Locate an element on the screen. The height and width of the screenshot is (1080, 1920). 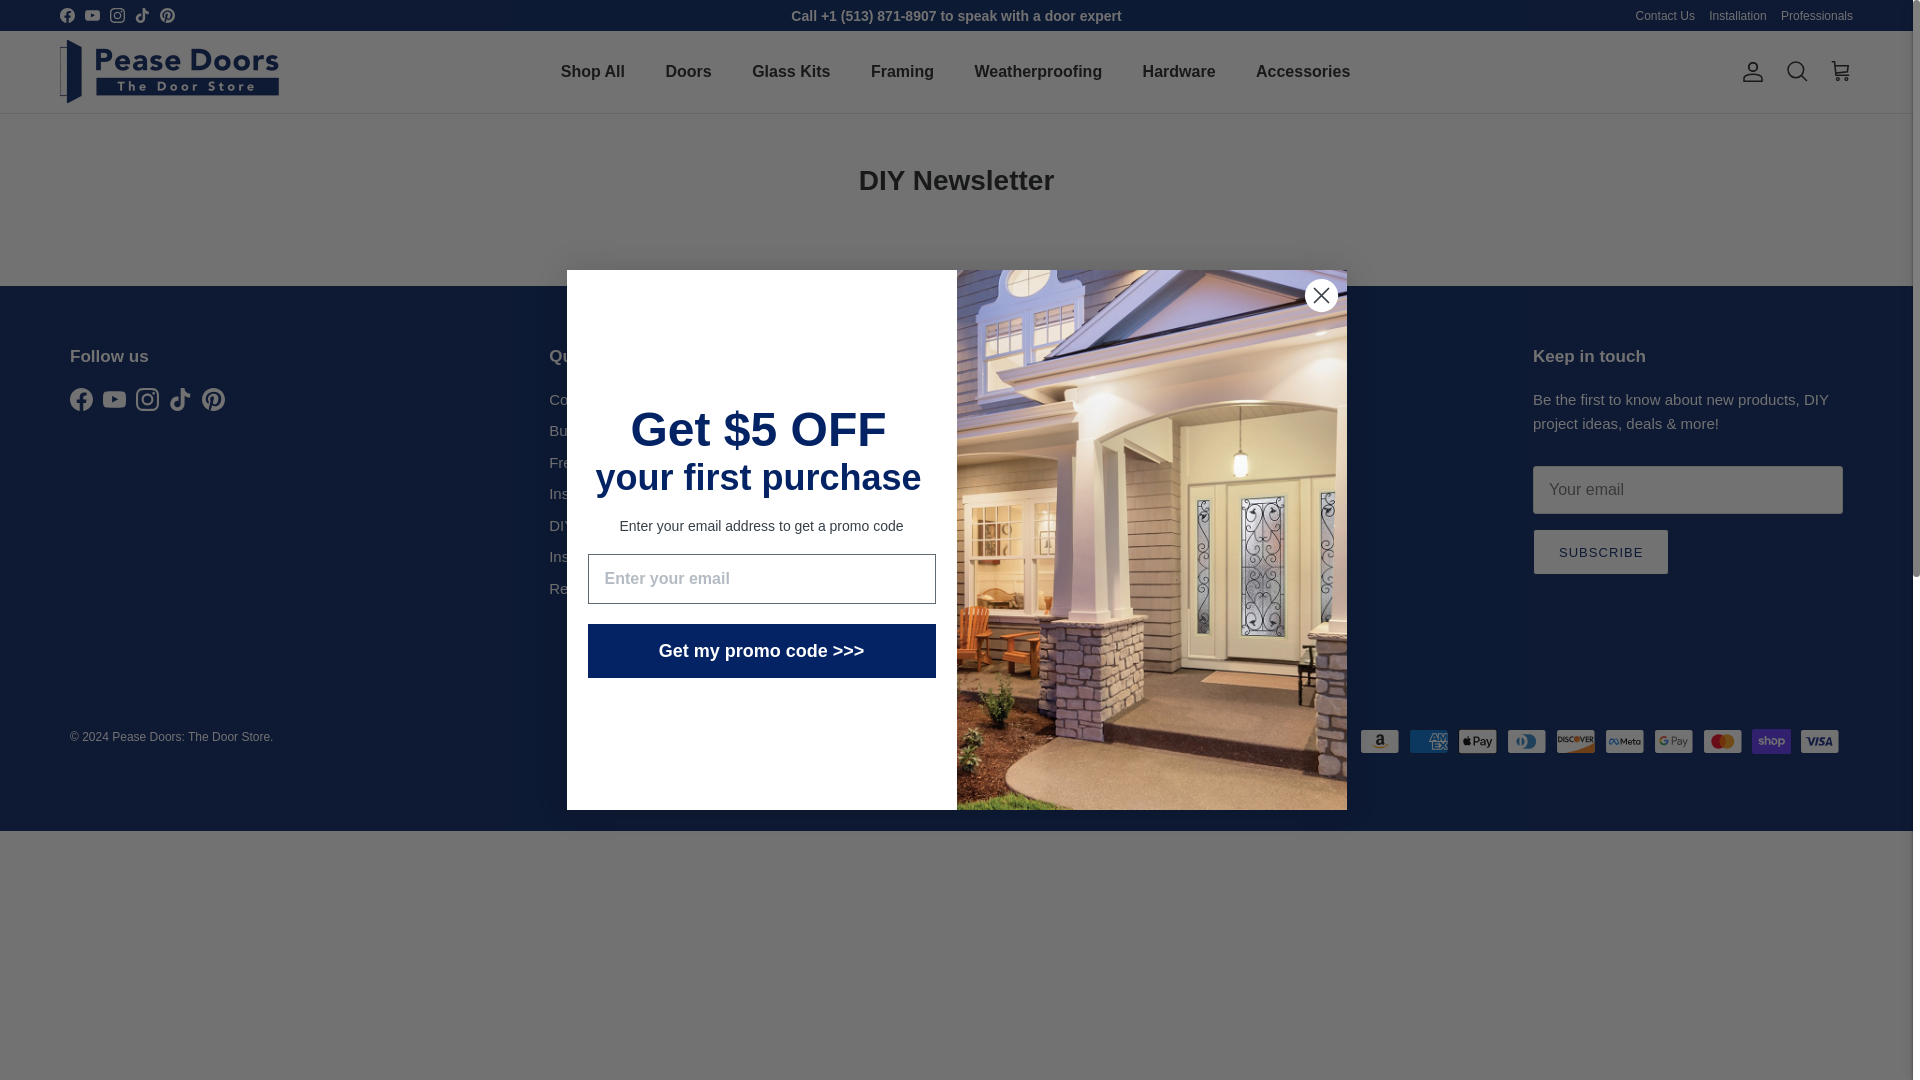
Accessories is located at coordinates (1302, 71).